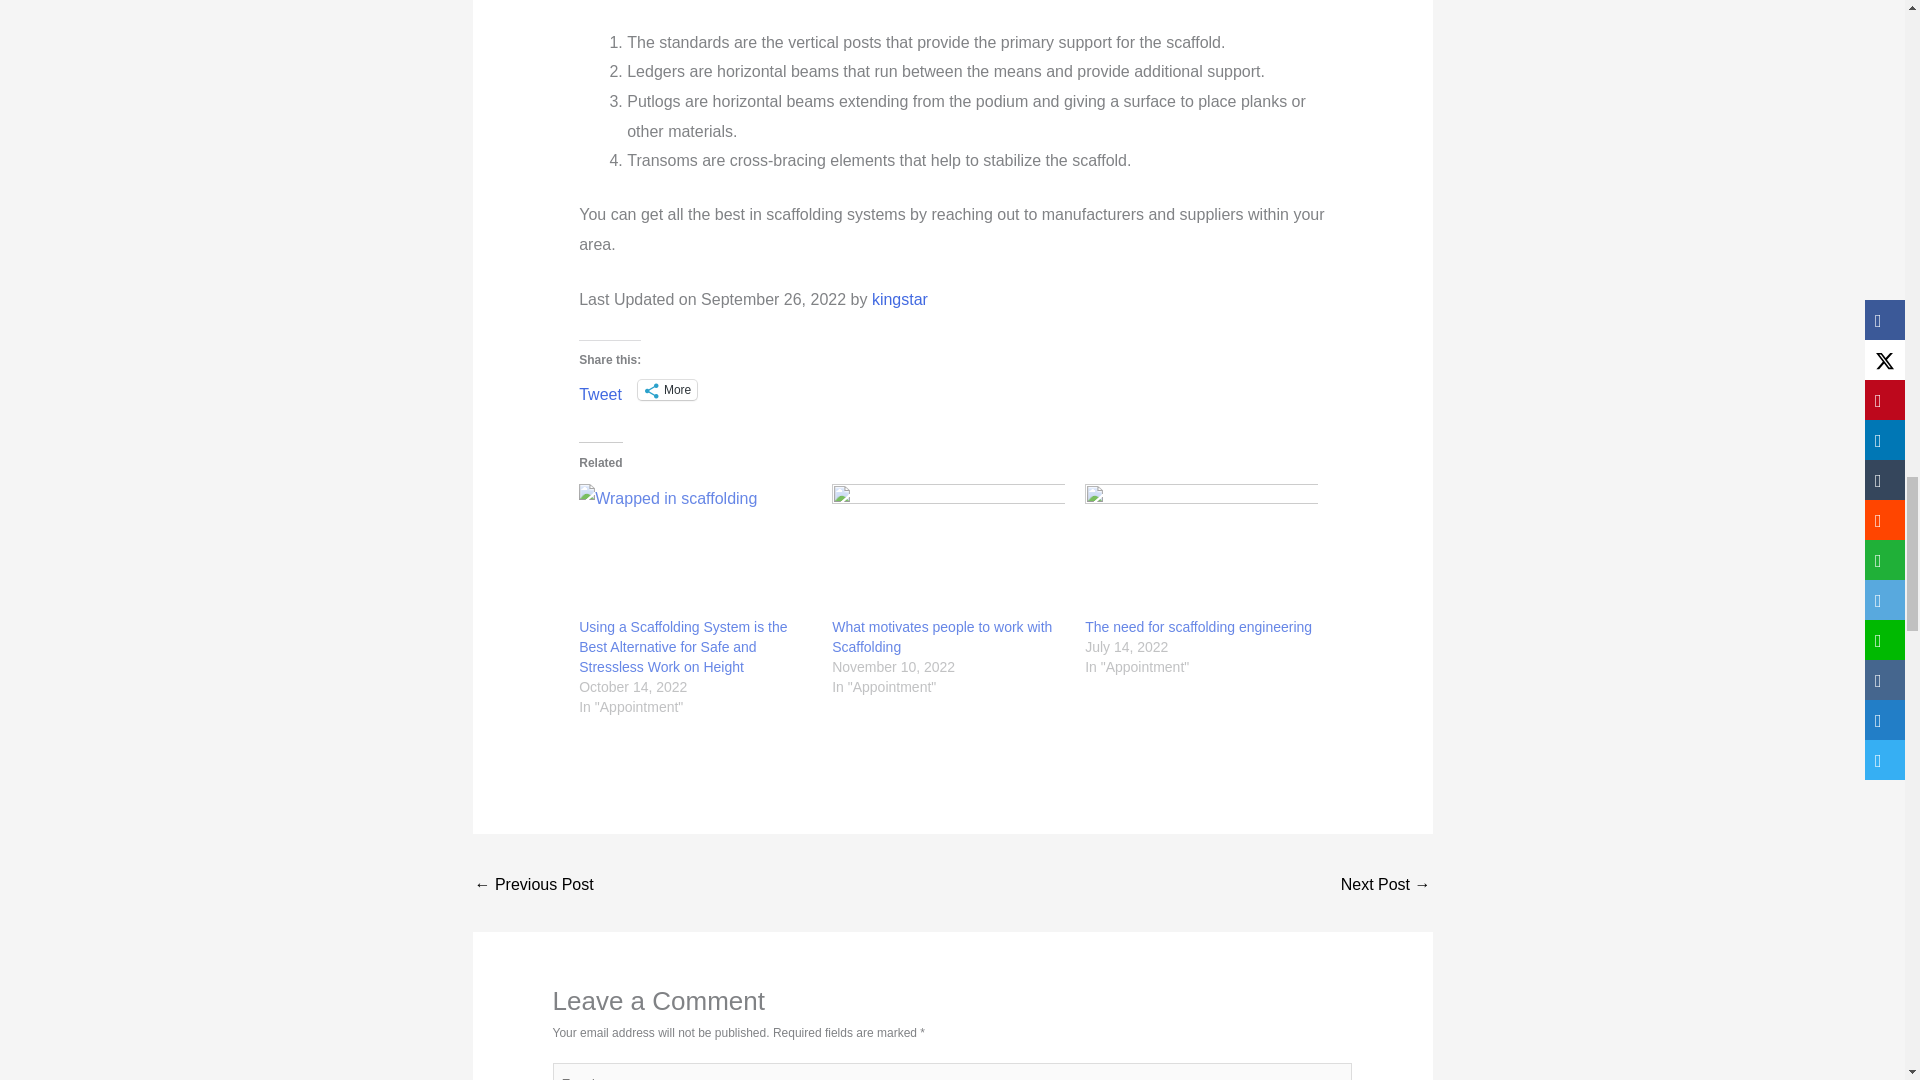 The height and width of the screenshot is (1080, 1920). I want to click on More, so click(666, 390).